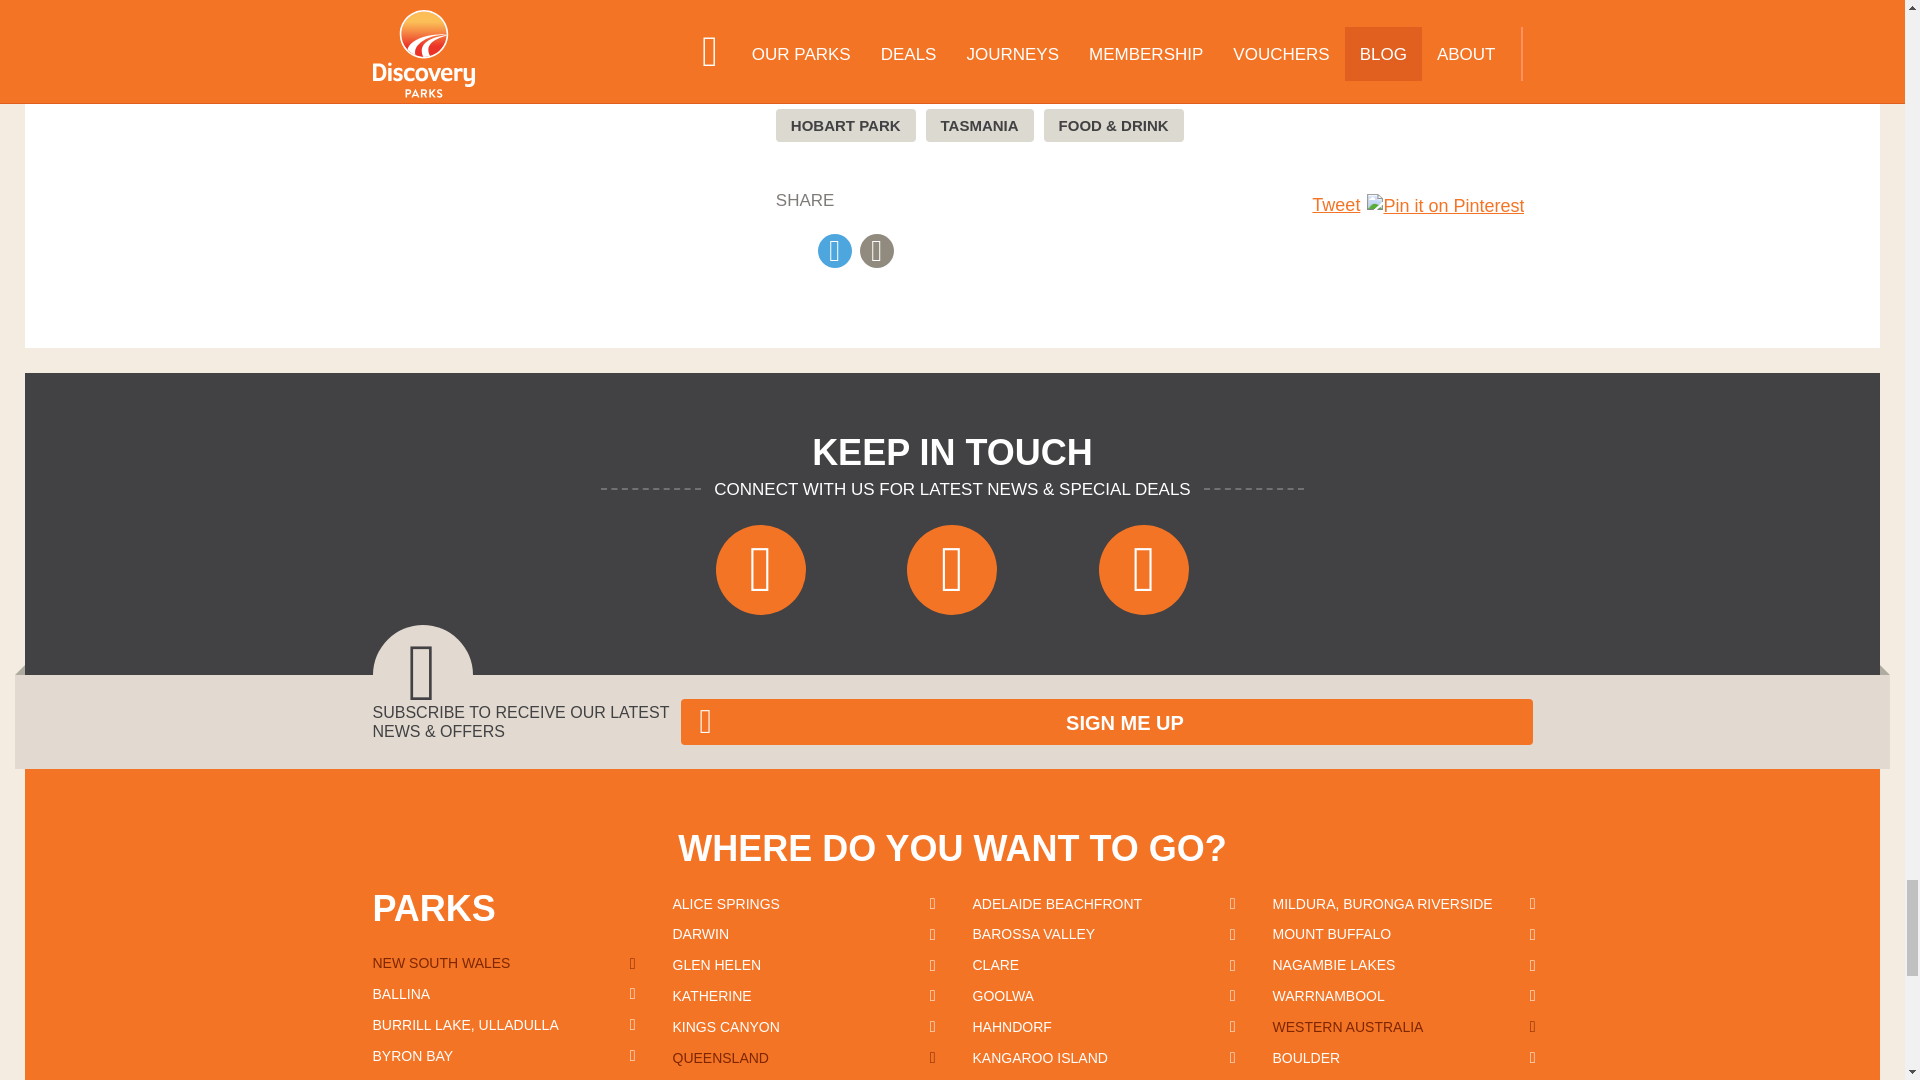 The image size is (1920, 1080). Describe the element at coordinates (1143, 569) in the screenshot. I see `YouTube channel` at that location.